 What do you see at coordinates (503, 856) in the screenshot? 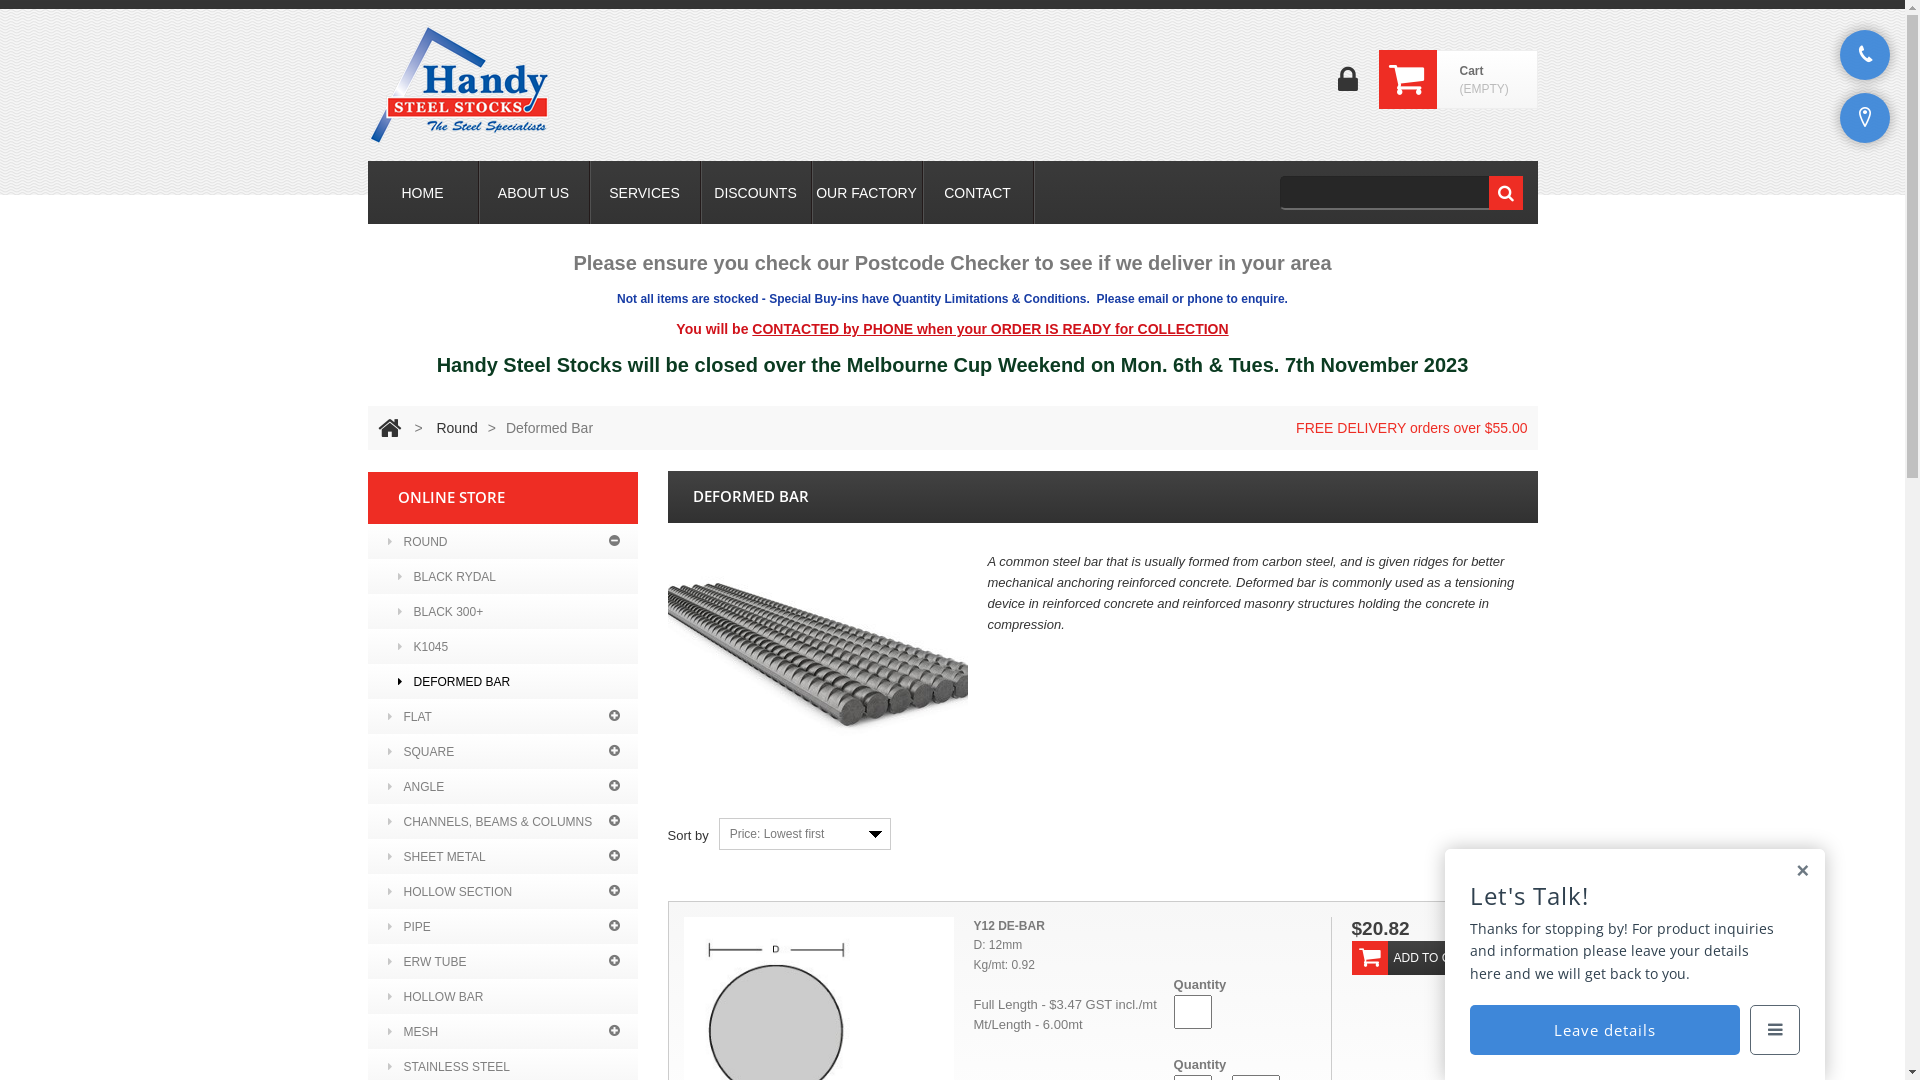
I see `SHEET METAL` at bounding box center [503, 856].